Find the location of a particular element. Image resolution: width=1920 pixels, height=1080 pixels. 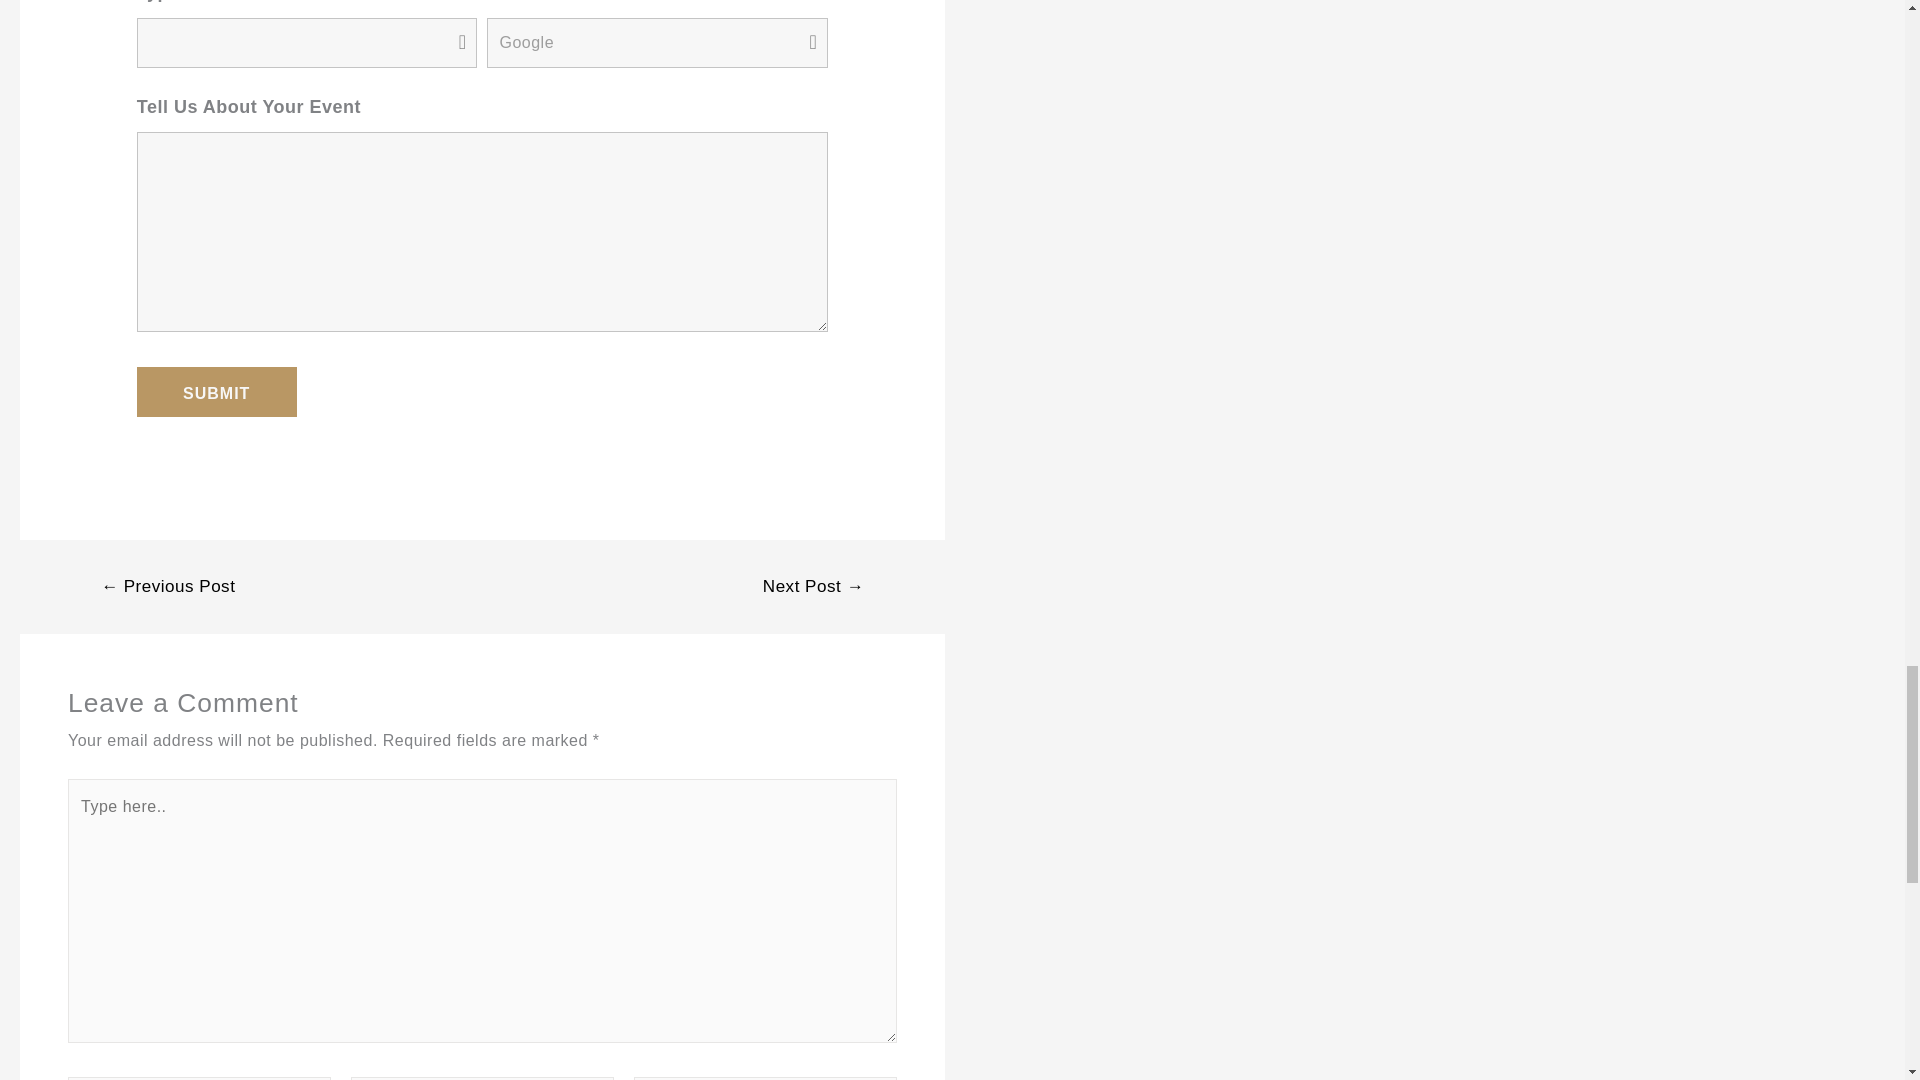

Submit is located at coordinates (216, 392).